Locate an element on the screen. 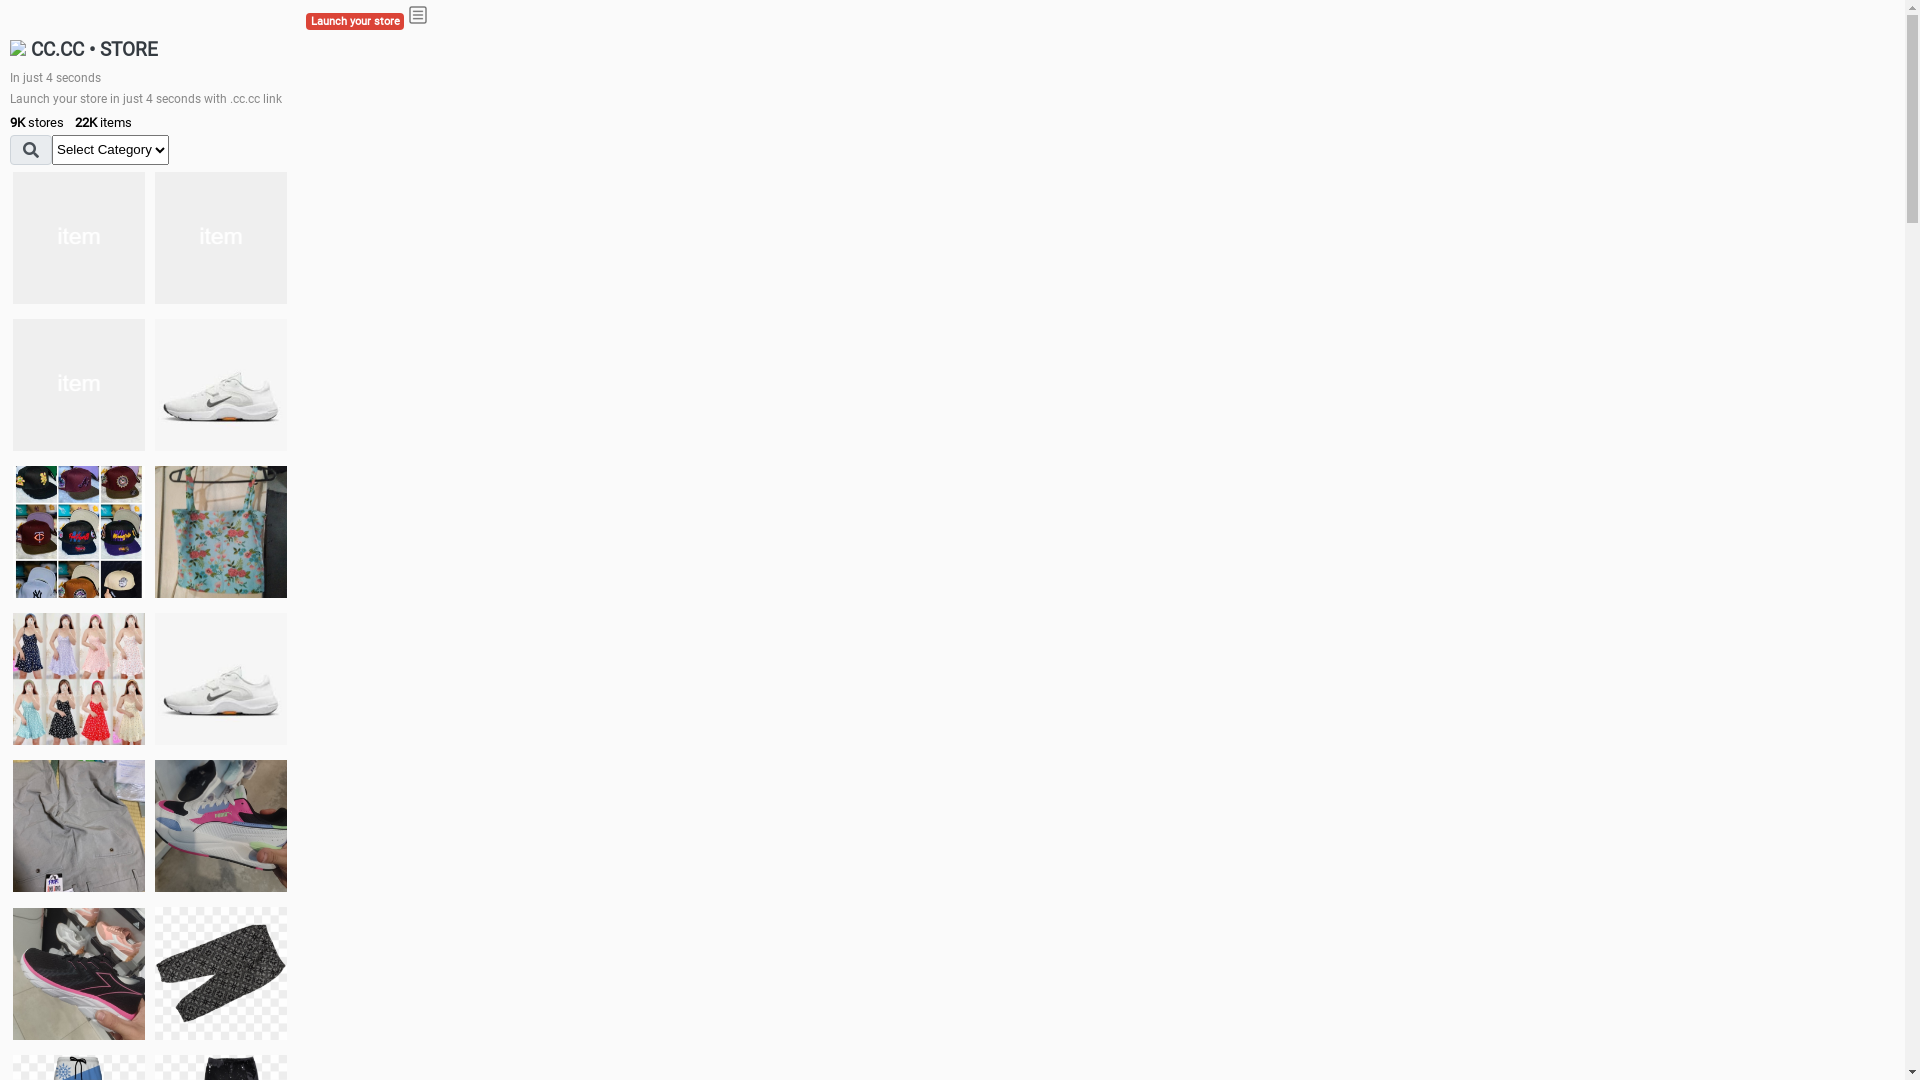  Things we need is located at coordinates (79, 532).